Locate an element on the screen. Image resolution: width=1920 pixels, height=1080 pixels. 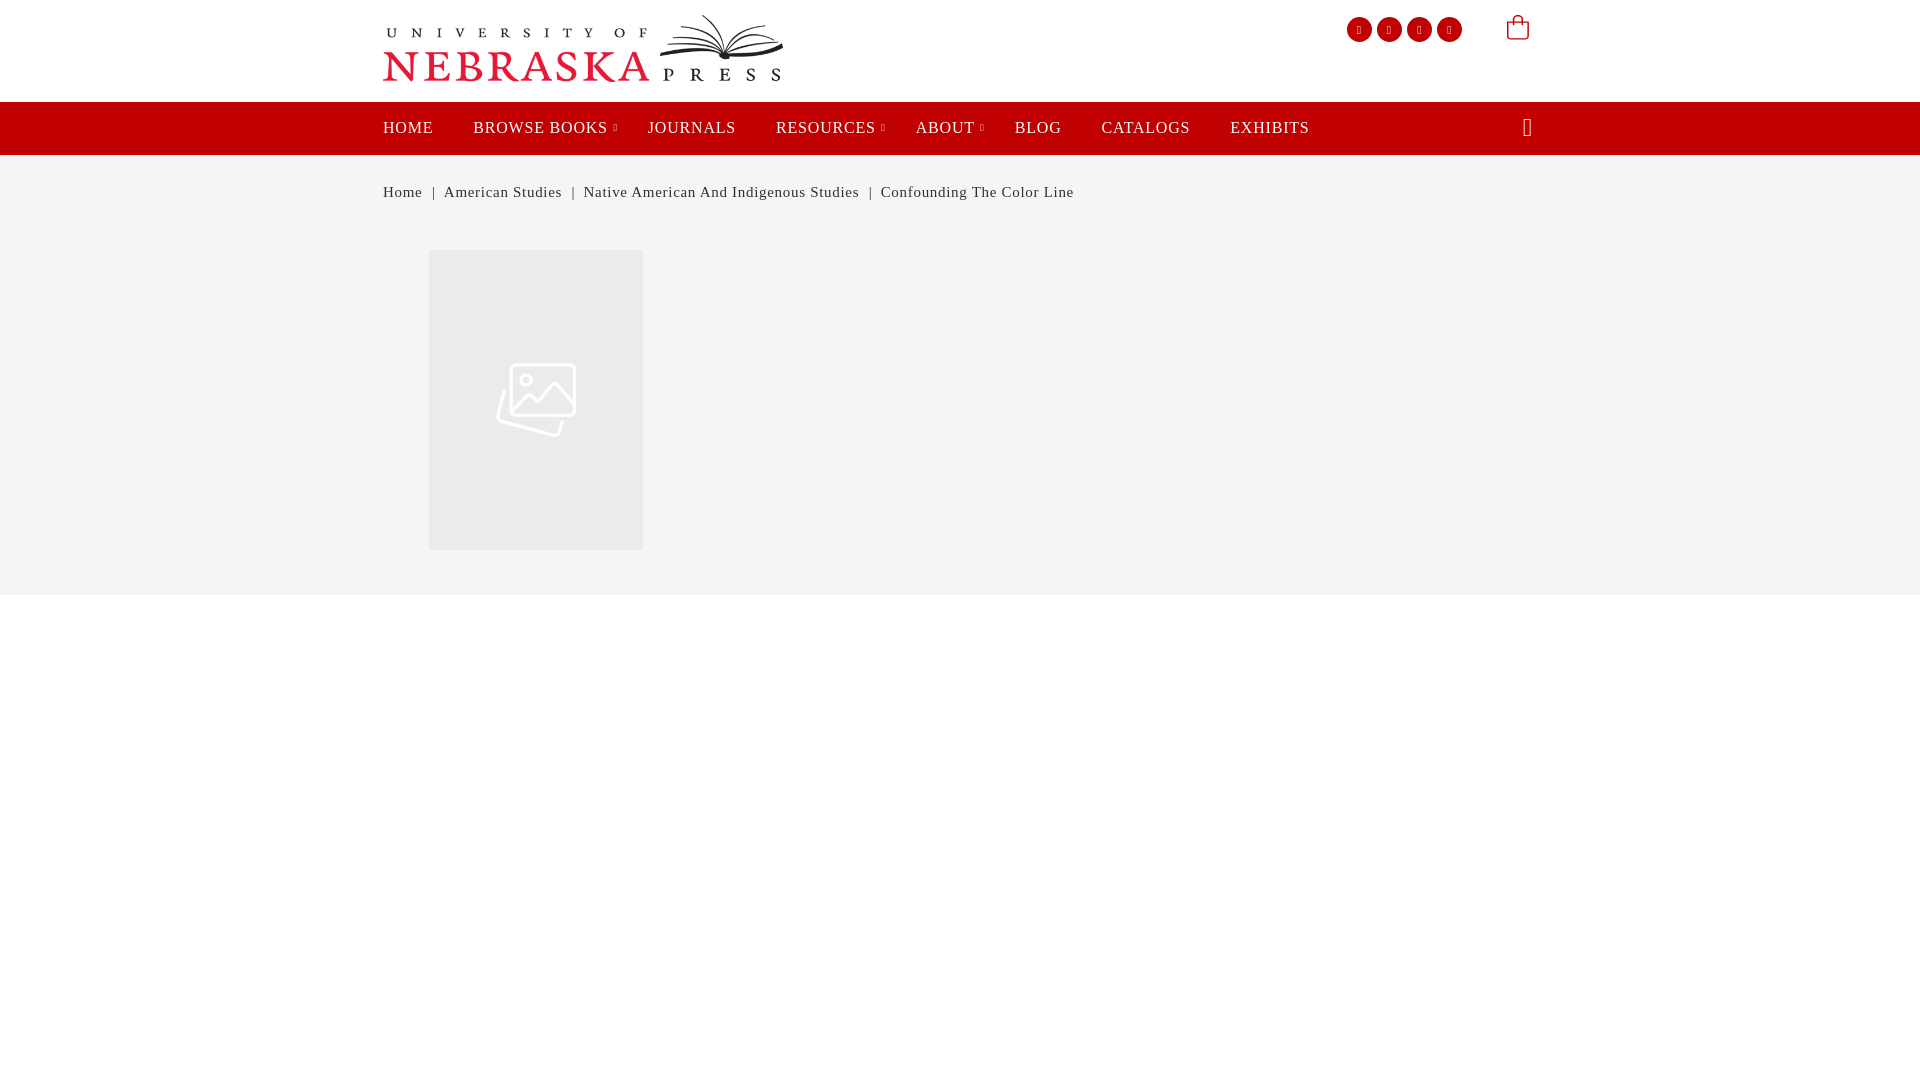
BROWSE BOOKS is located at coordinates (540, 128).